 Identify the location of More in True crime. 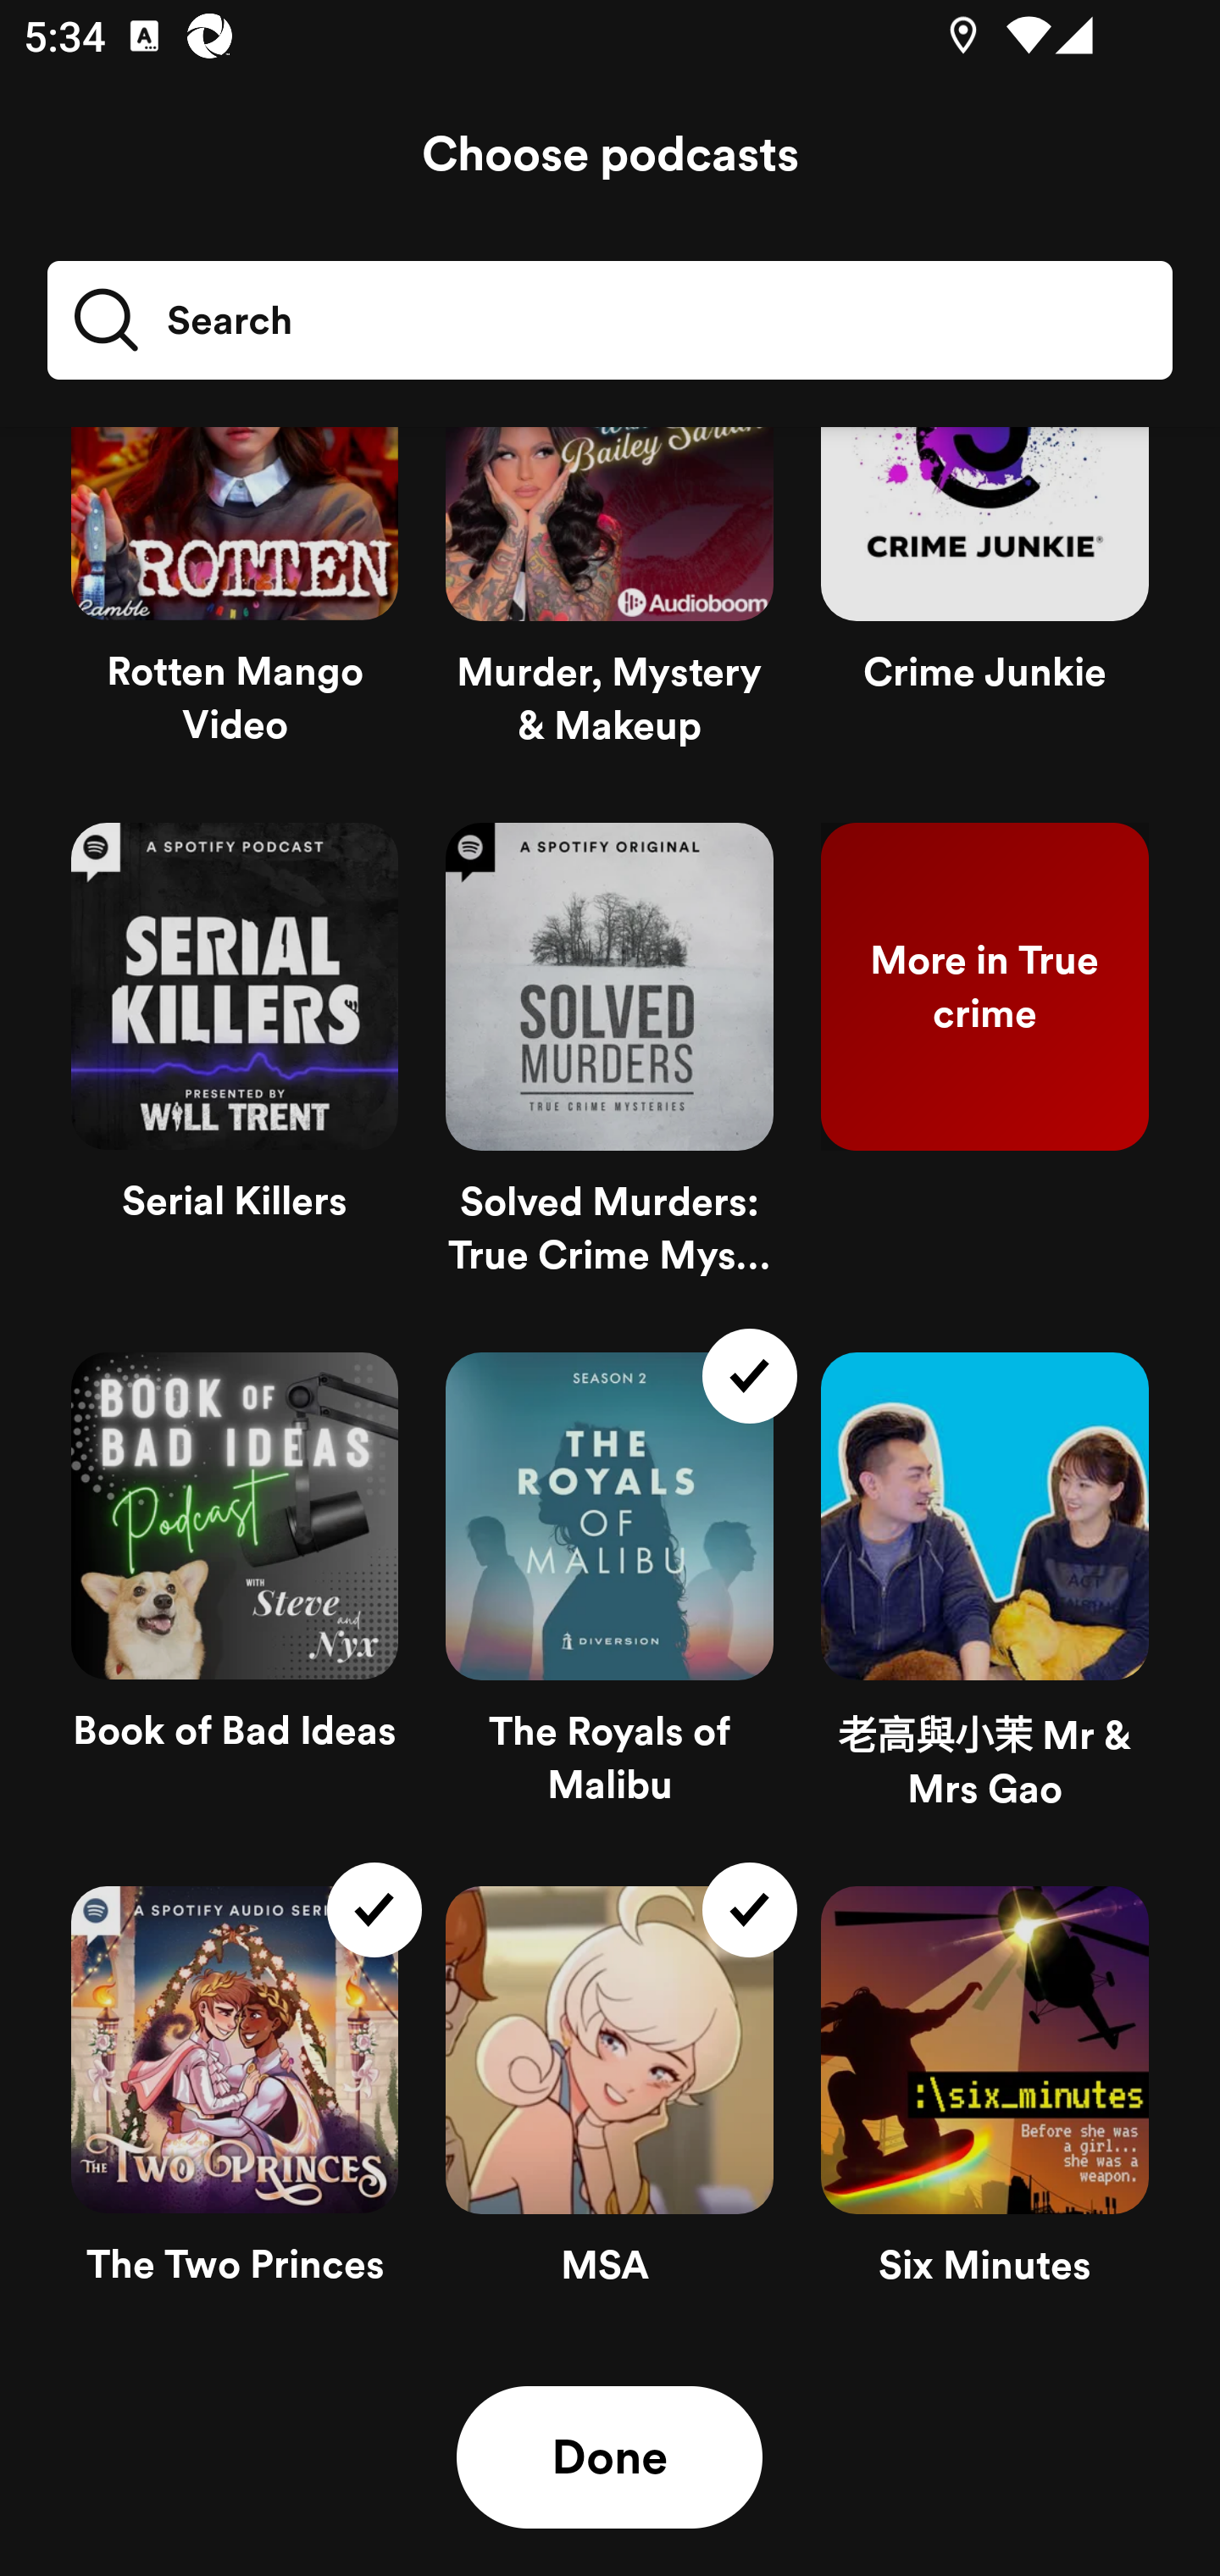
(984, 1063).